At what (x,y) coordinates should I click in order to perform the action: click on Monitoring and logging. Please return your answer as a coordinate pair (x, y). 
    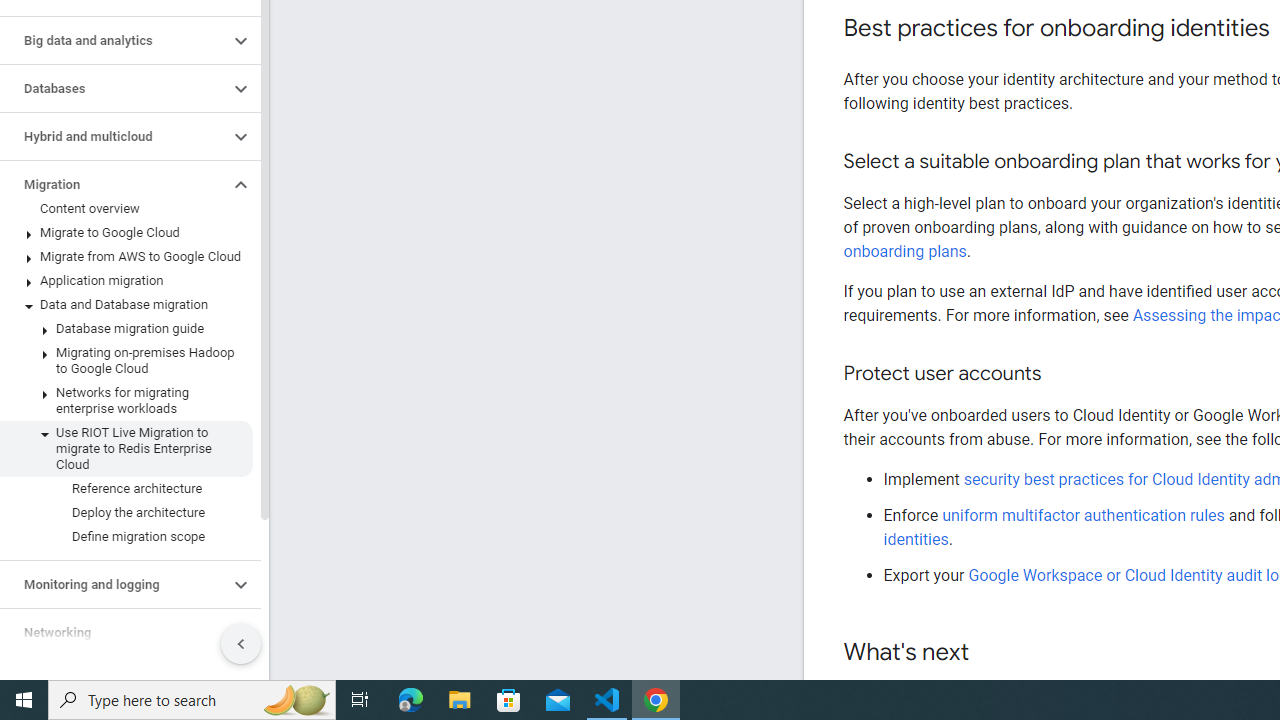
    Looking at the image, I should click on (114, 584).